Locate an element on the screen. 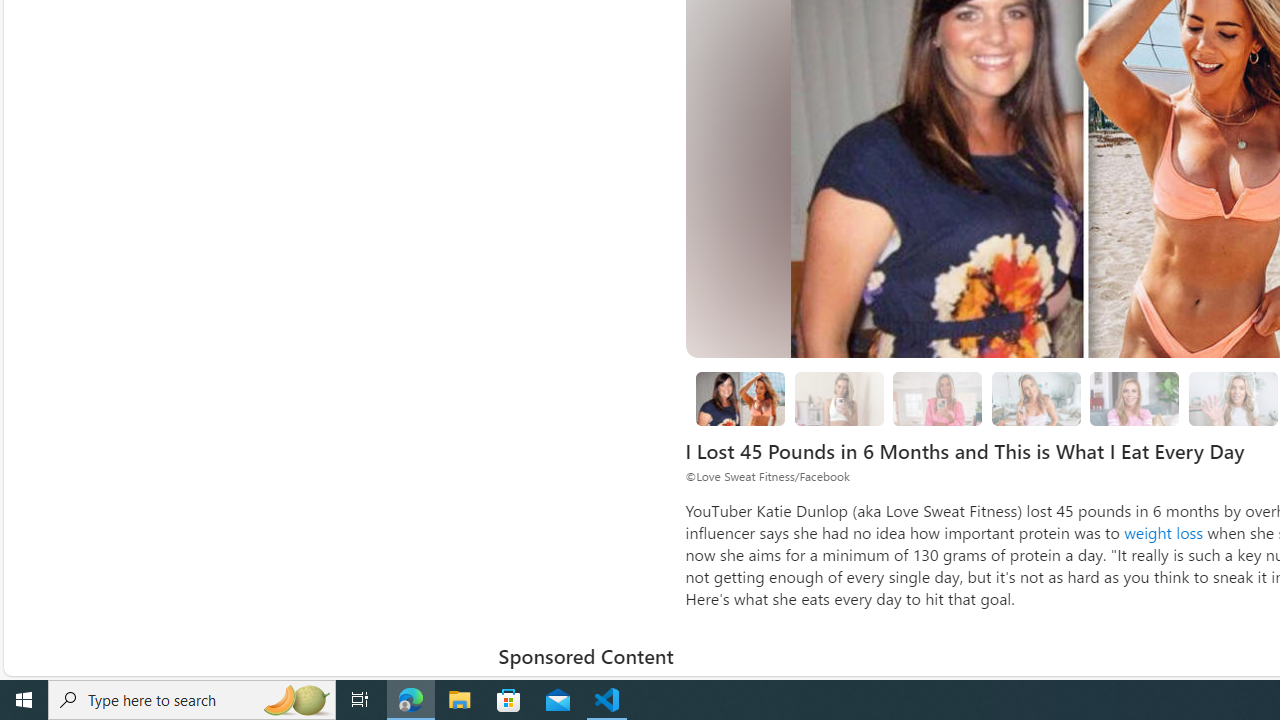 This screenshot has height=720, width=1280. 13 If You Want to See Results, Be Consistent is located at coordinates (1135, 399).